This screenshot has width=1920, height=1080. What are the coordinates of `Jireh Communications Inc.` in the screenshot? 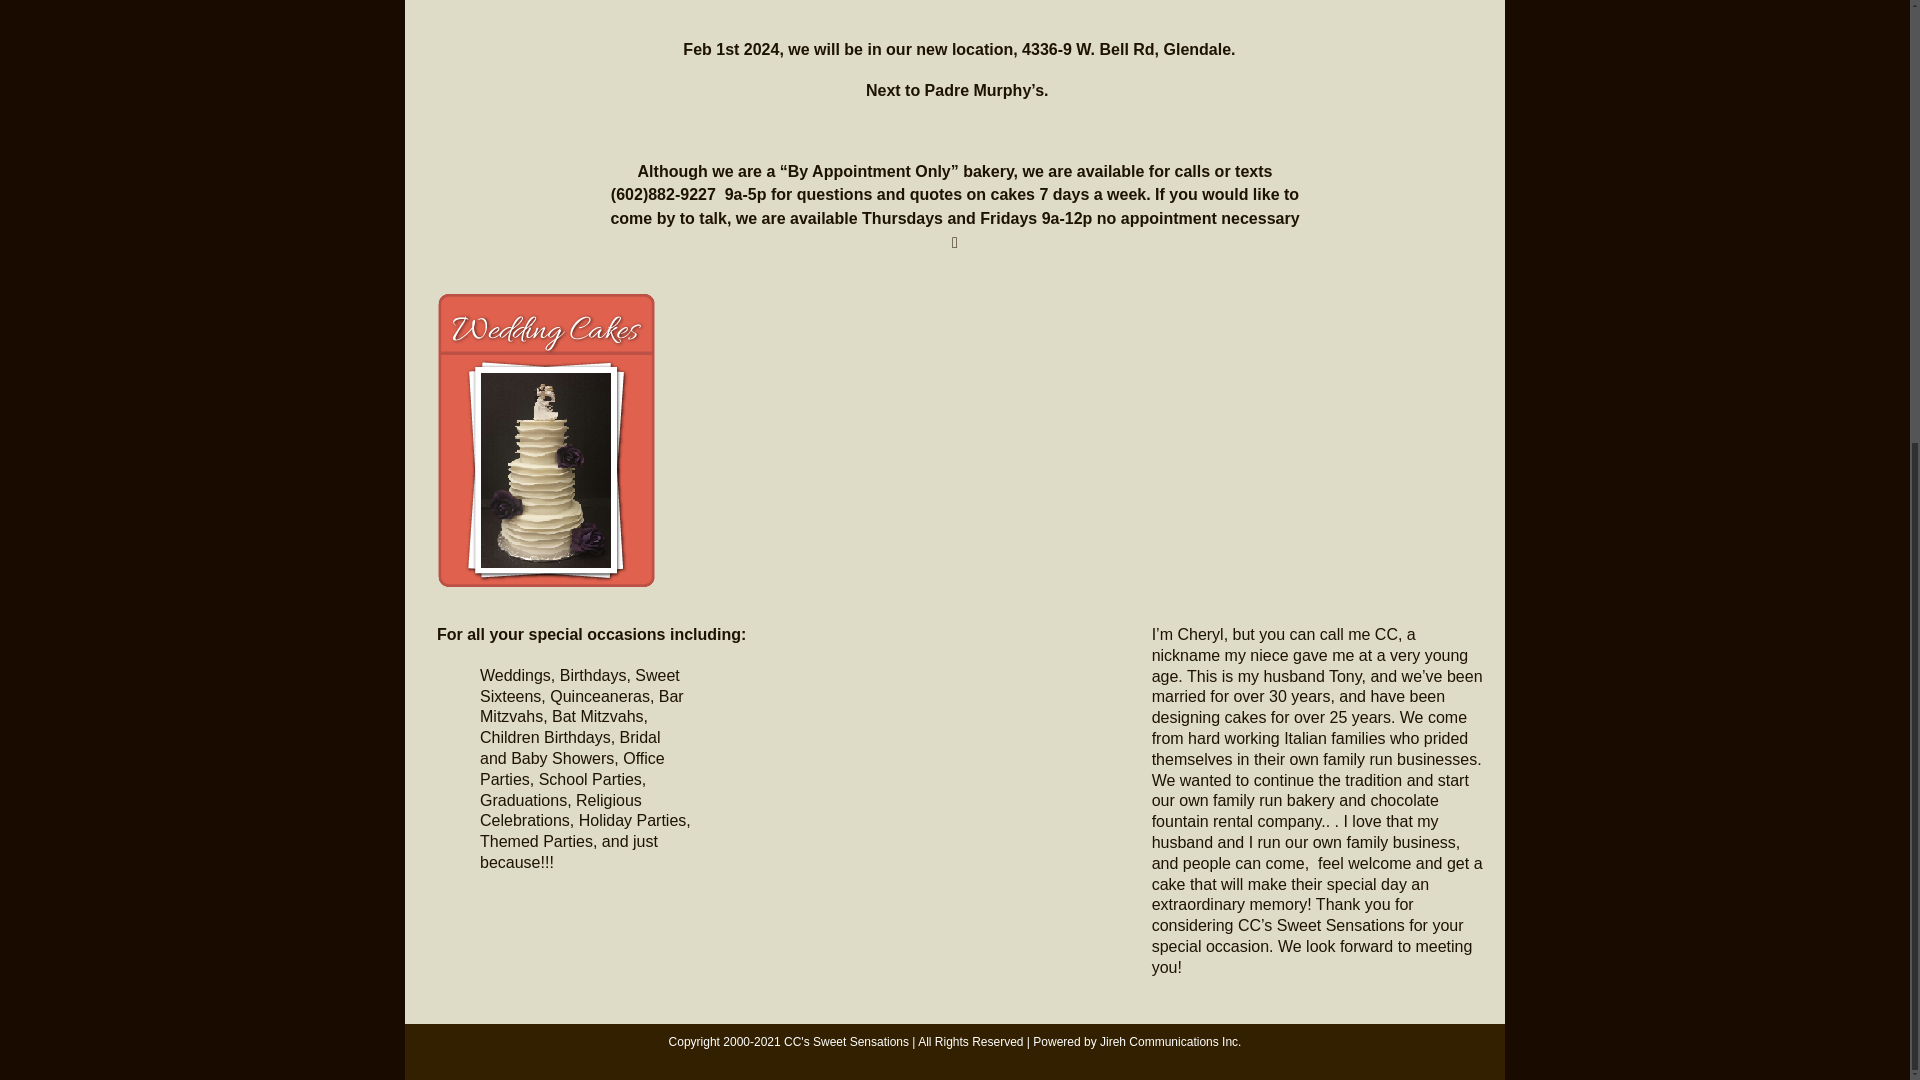 It's located at (1170, 1041).